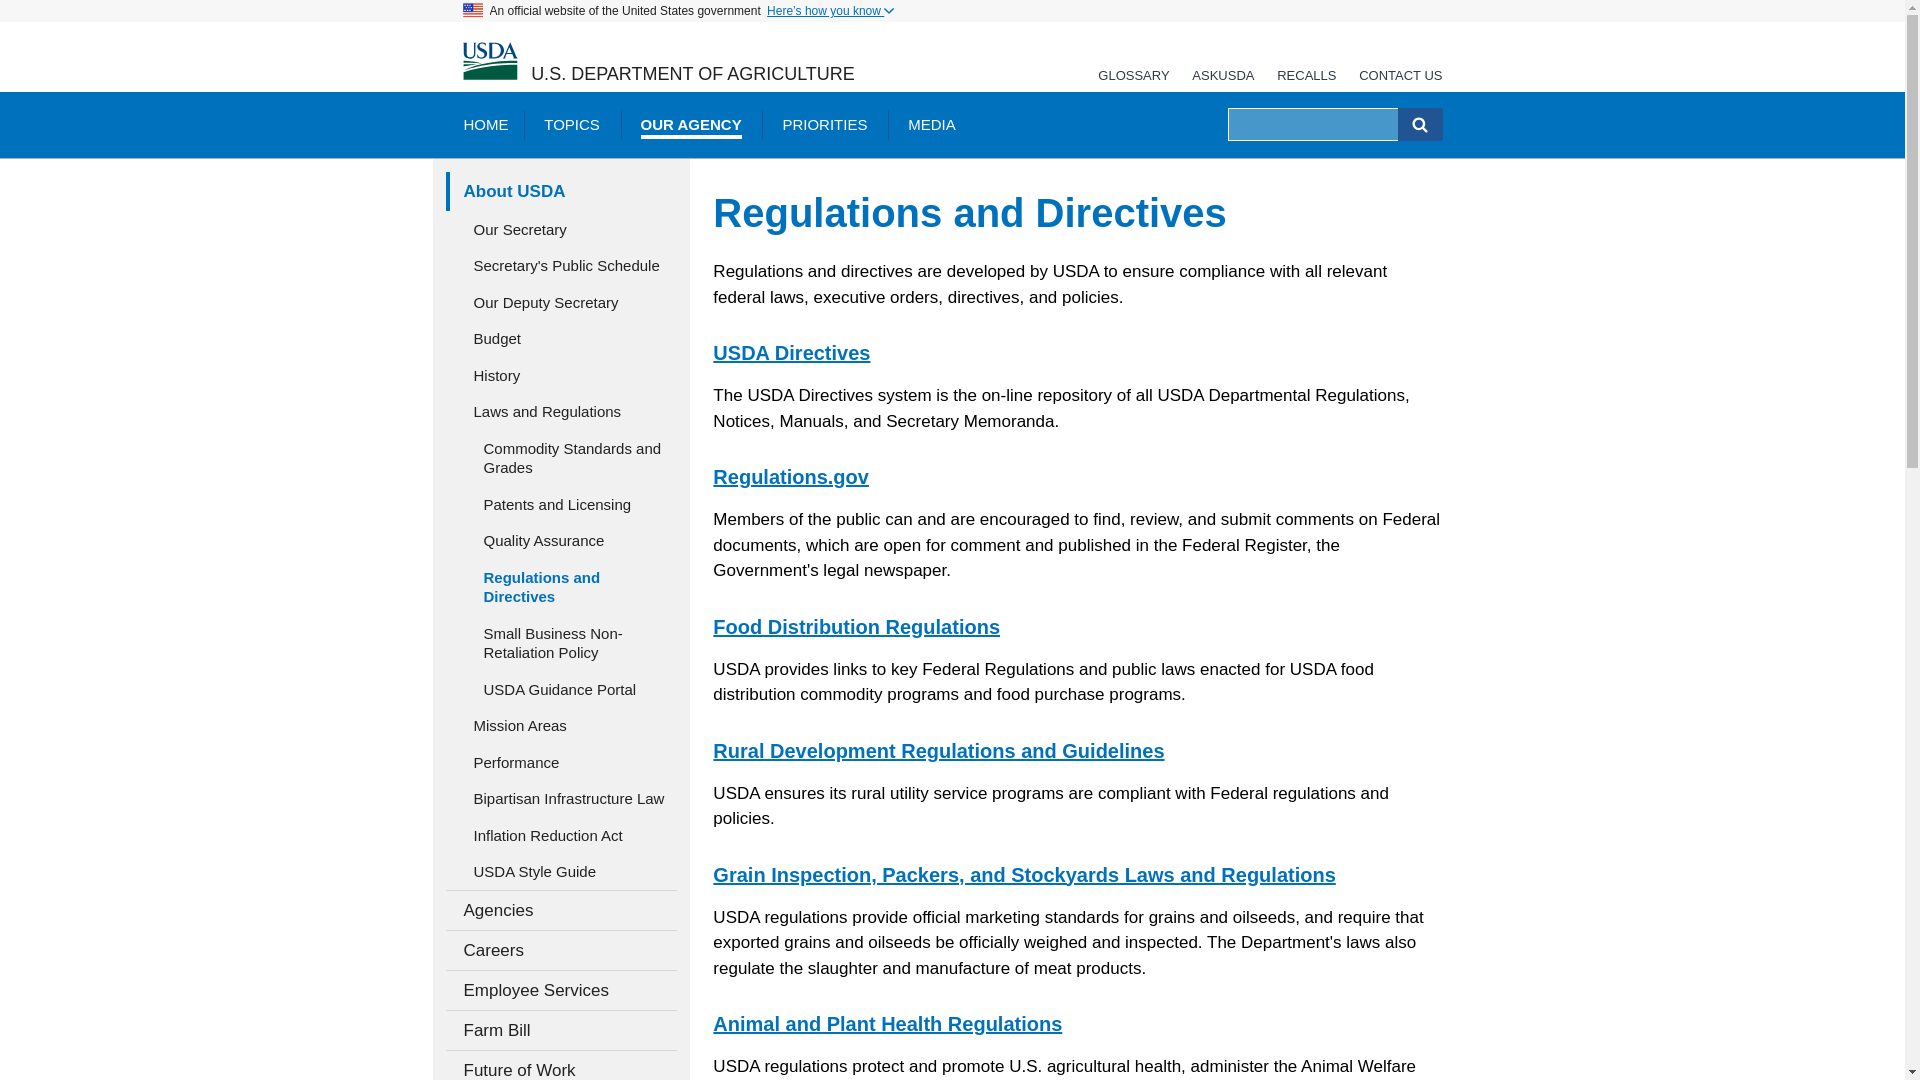 This screenshot has height=1080, width=1920. Describe the element at coordinates (691, 124) in the screenshot. I see `OUR AGENCY` at that location.